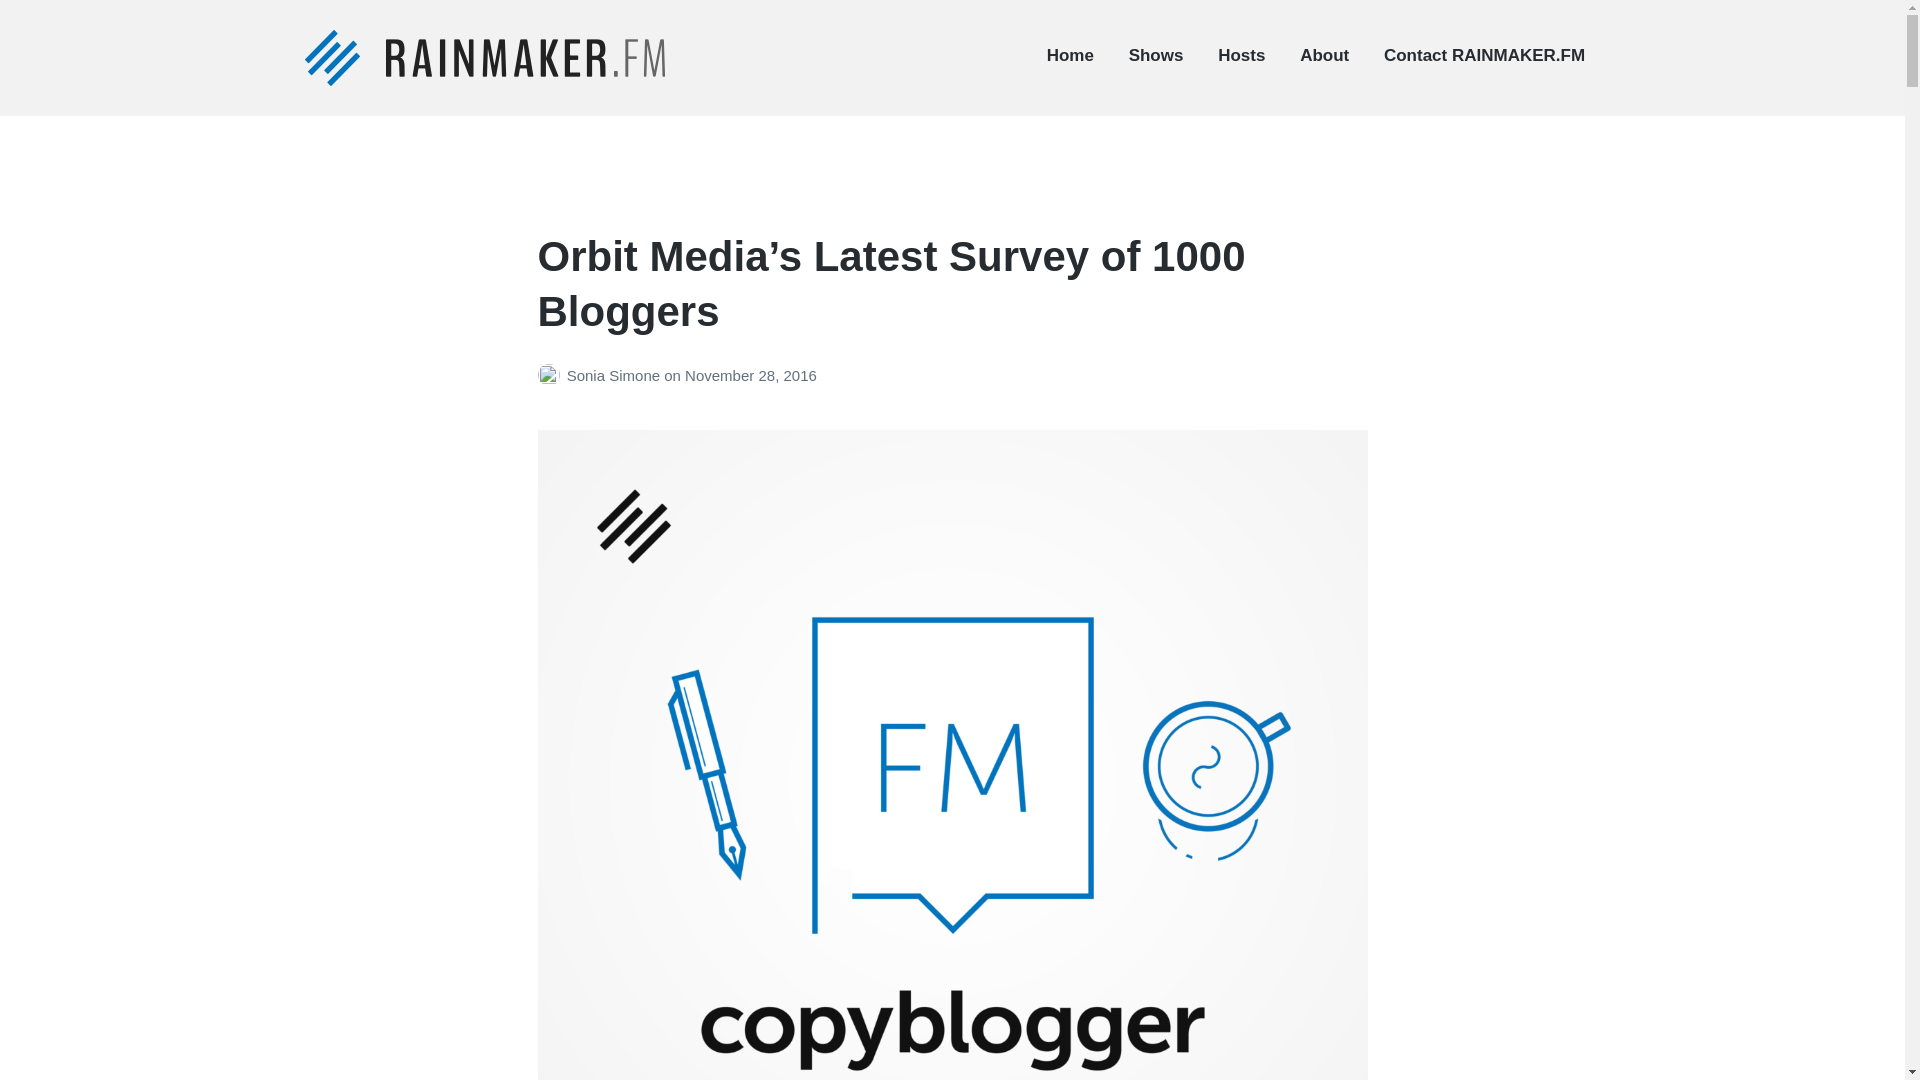  Describe the element at coordinates (1324, 56) in the screenshot. I see `About` at that location.